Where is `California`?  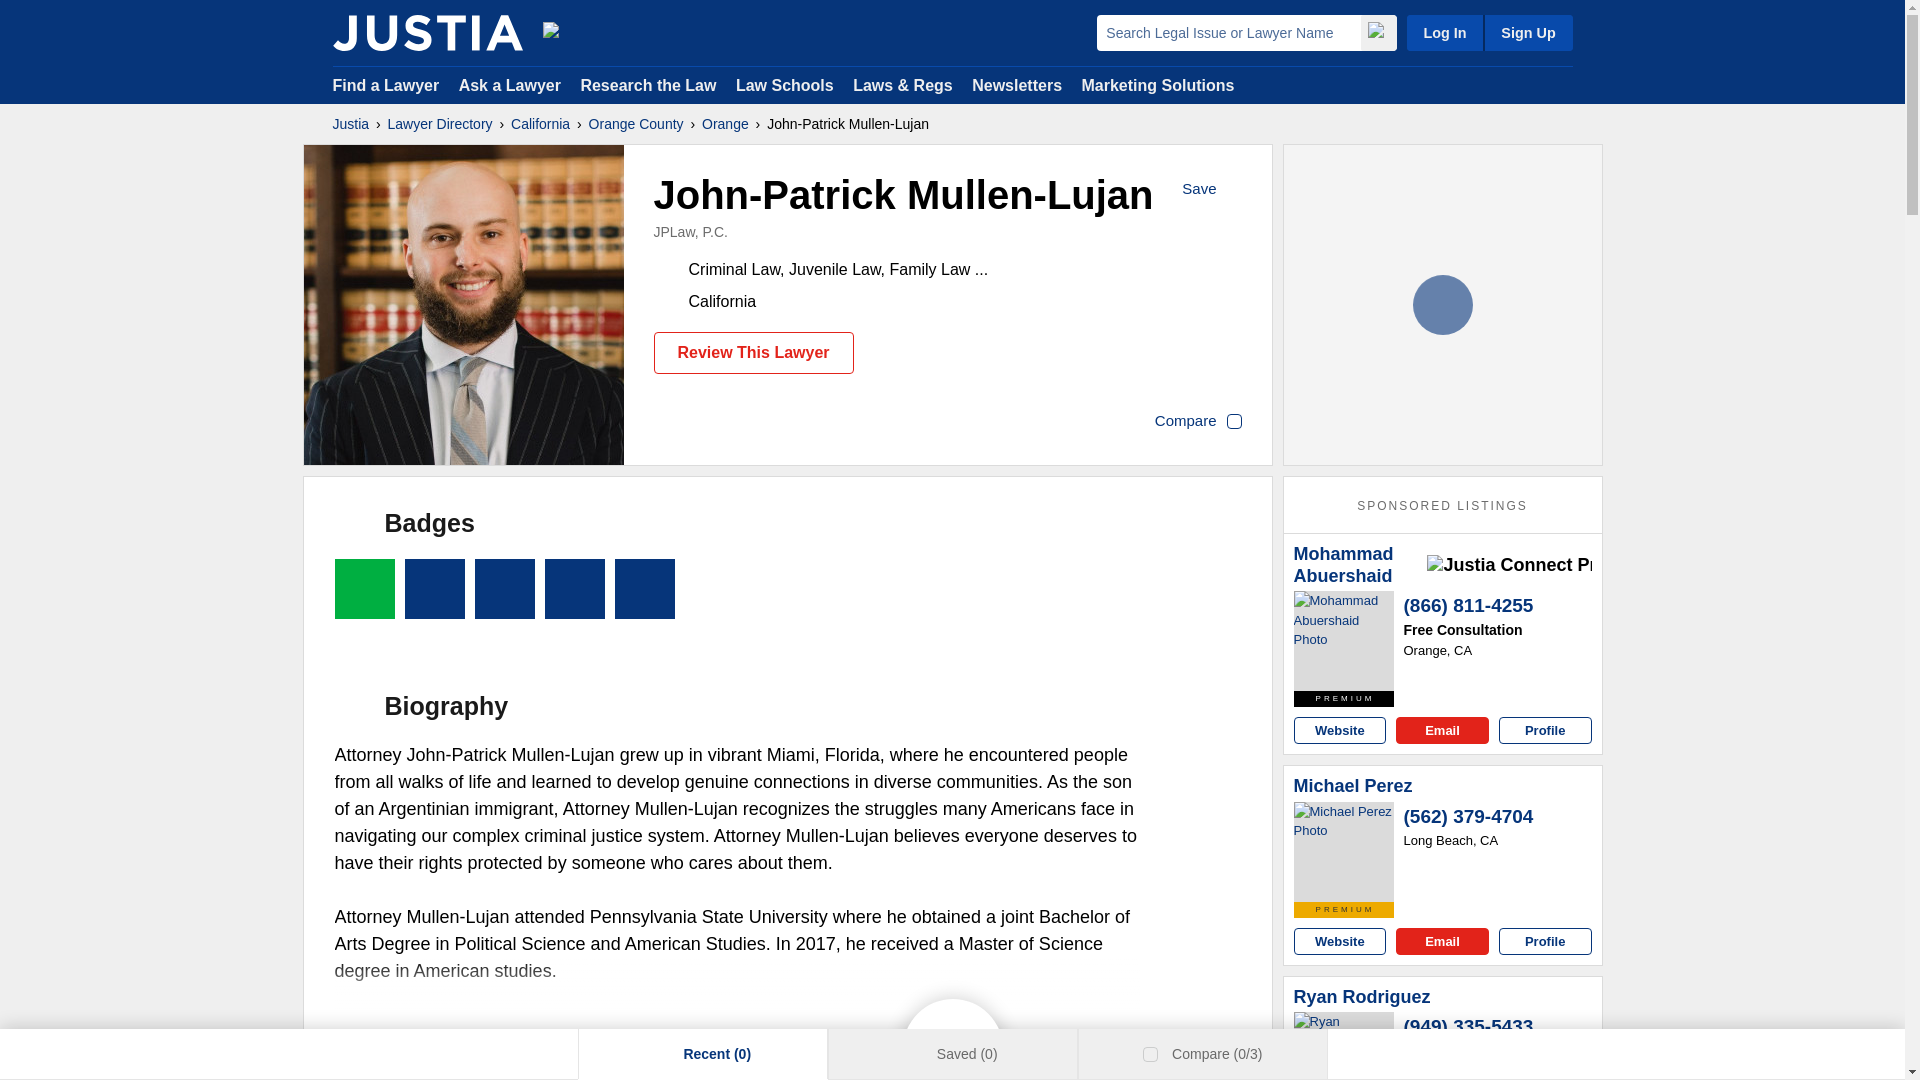 California is located at coordinates (540, 124).